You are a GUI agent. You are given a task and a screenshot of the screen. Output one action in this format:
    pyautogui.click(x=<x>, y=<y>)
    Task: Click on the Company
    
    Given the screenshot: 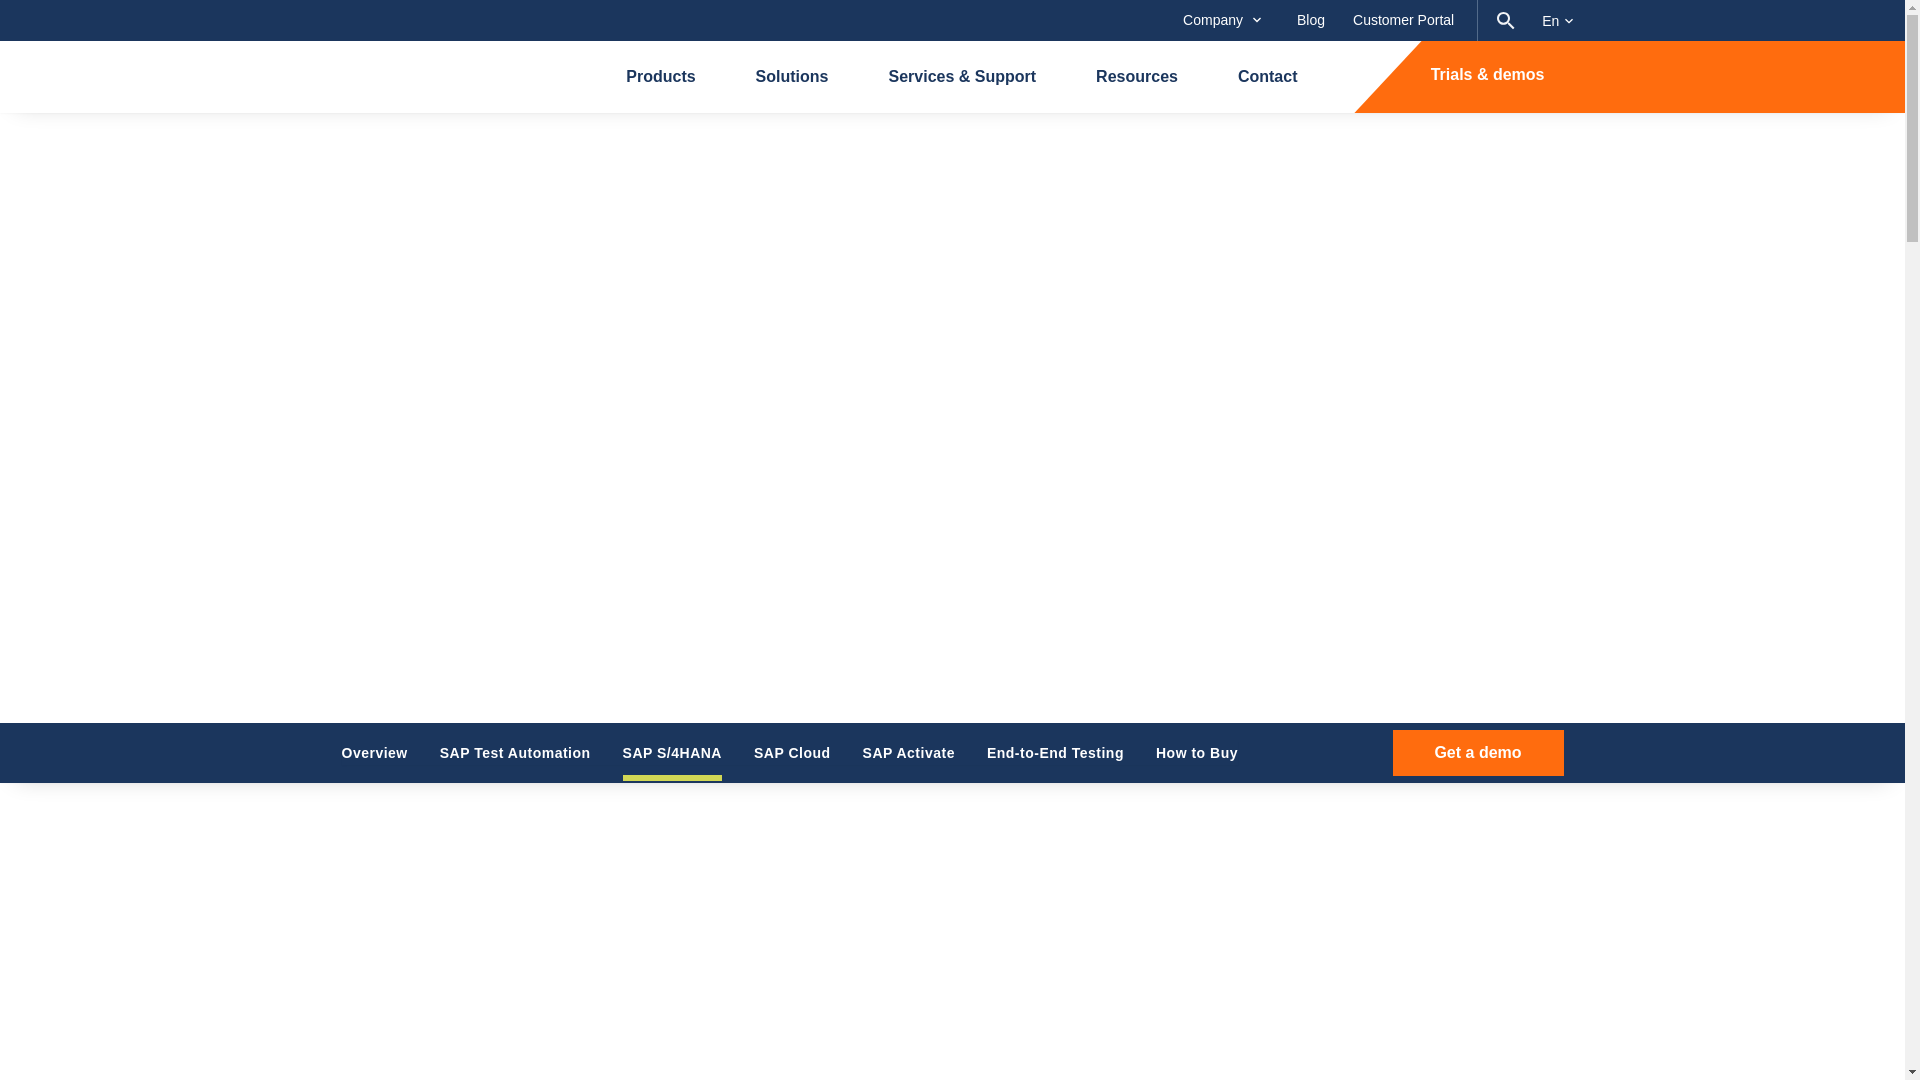 What is the action you would take?
    pyautogui.click(x=1222, y=20)
    